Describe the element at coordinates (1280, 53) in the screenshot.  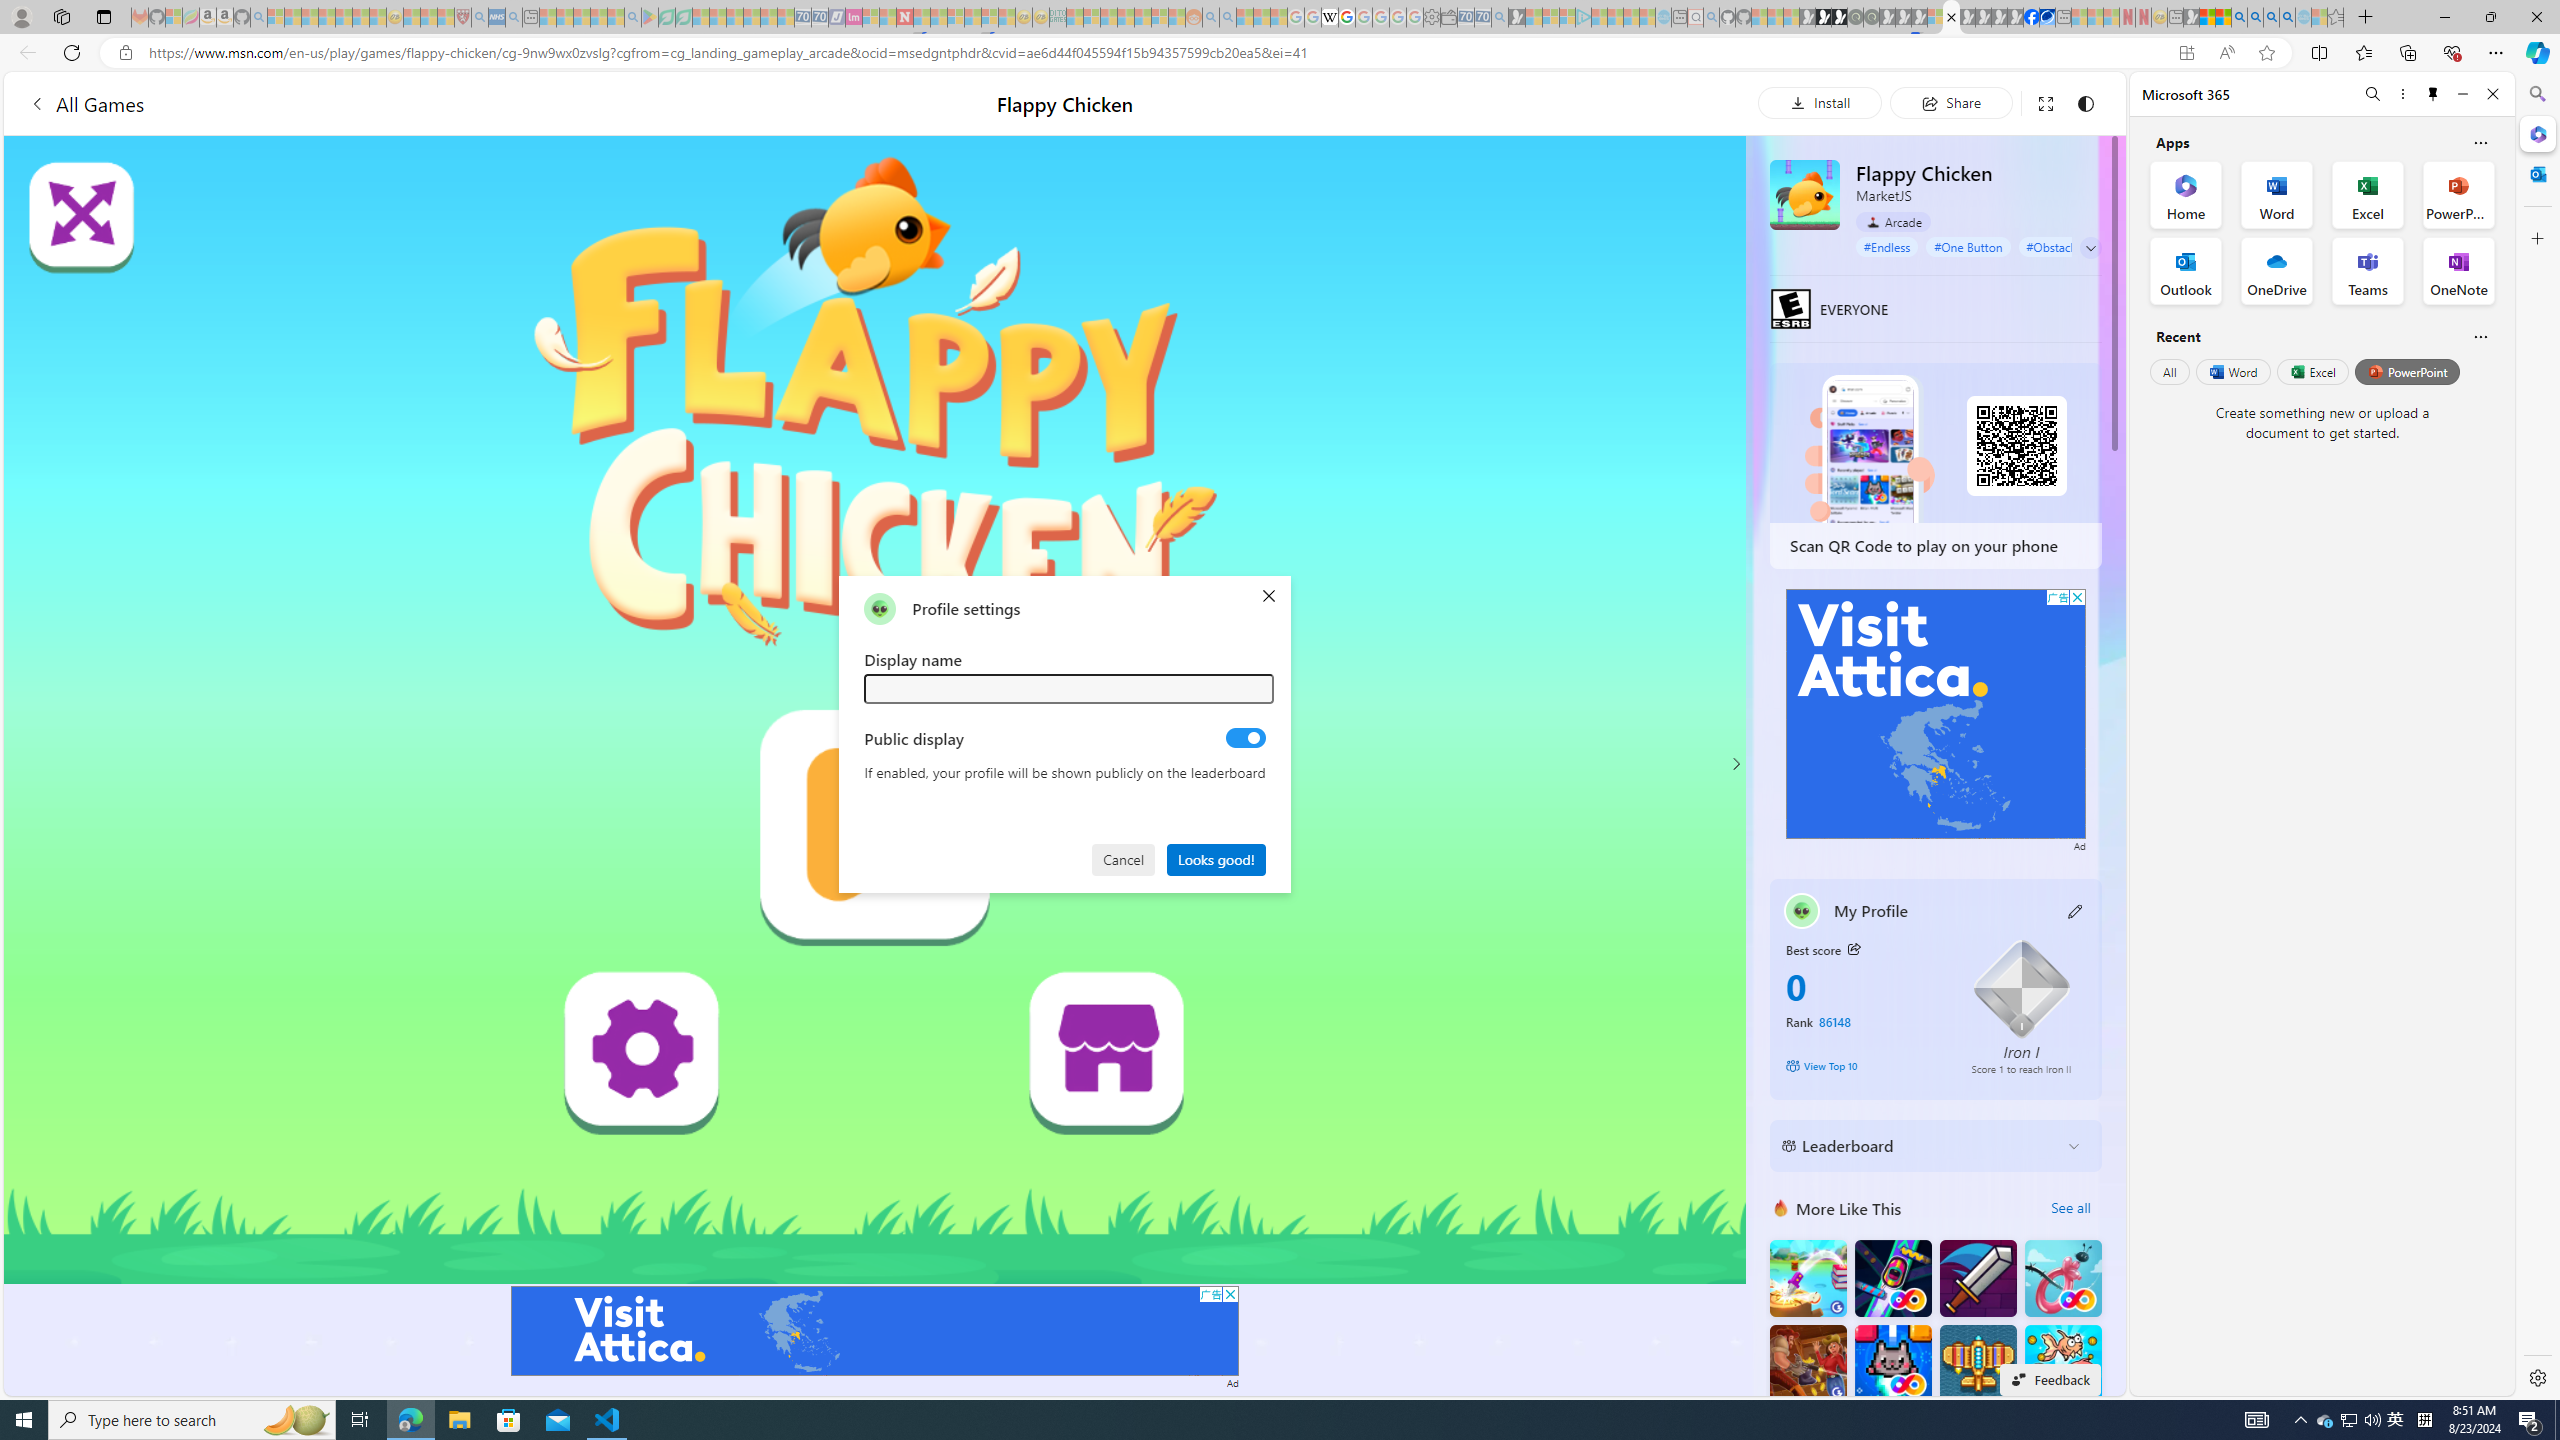
I see `App bar` at that location.